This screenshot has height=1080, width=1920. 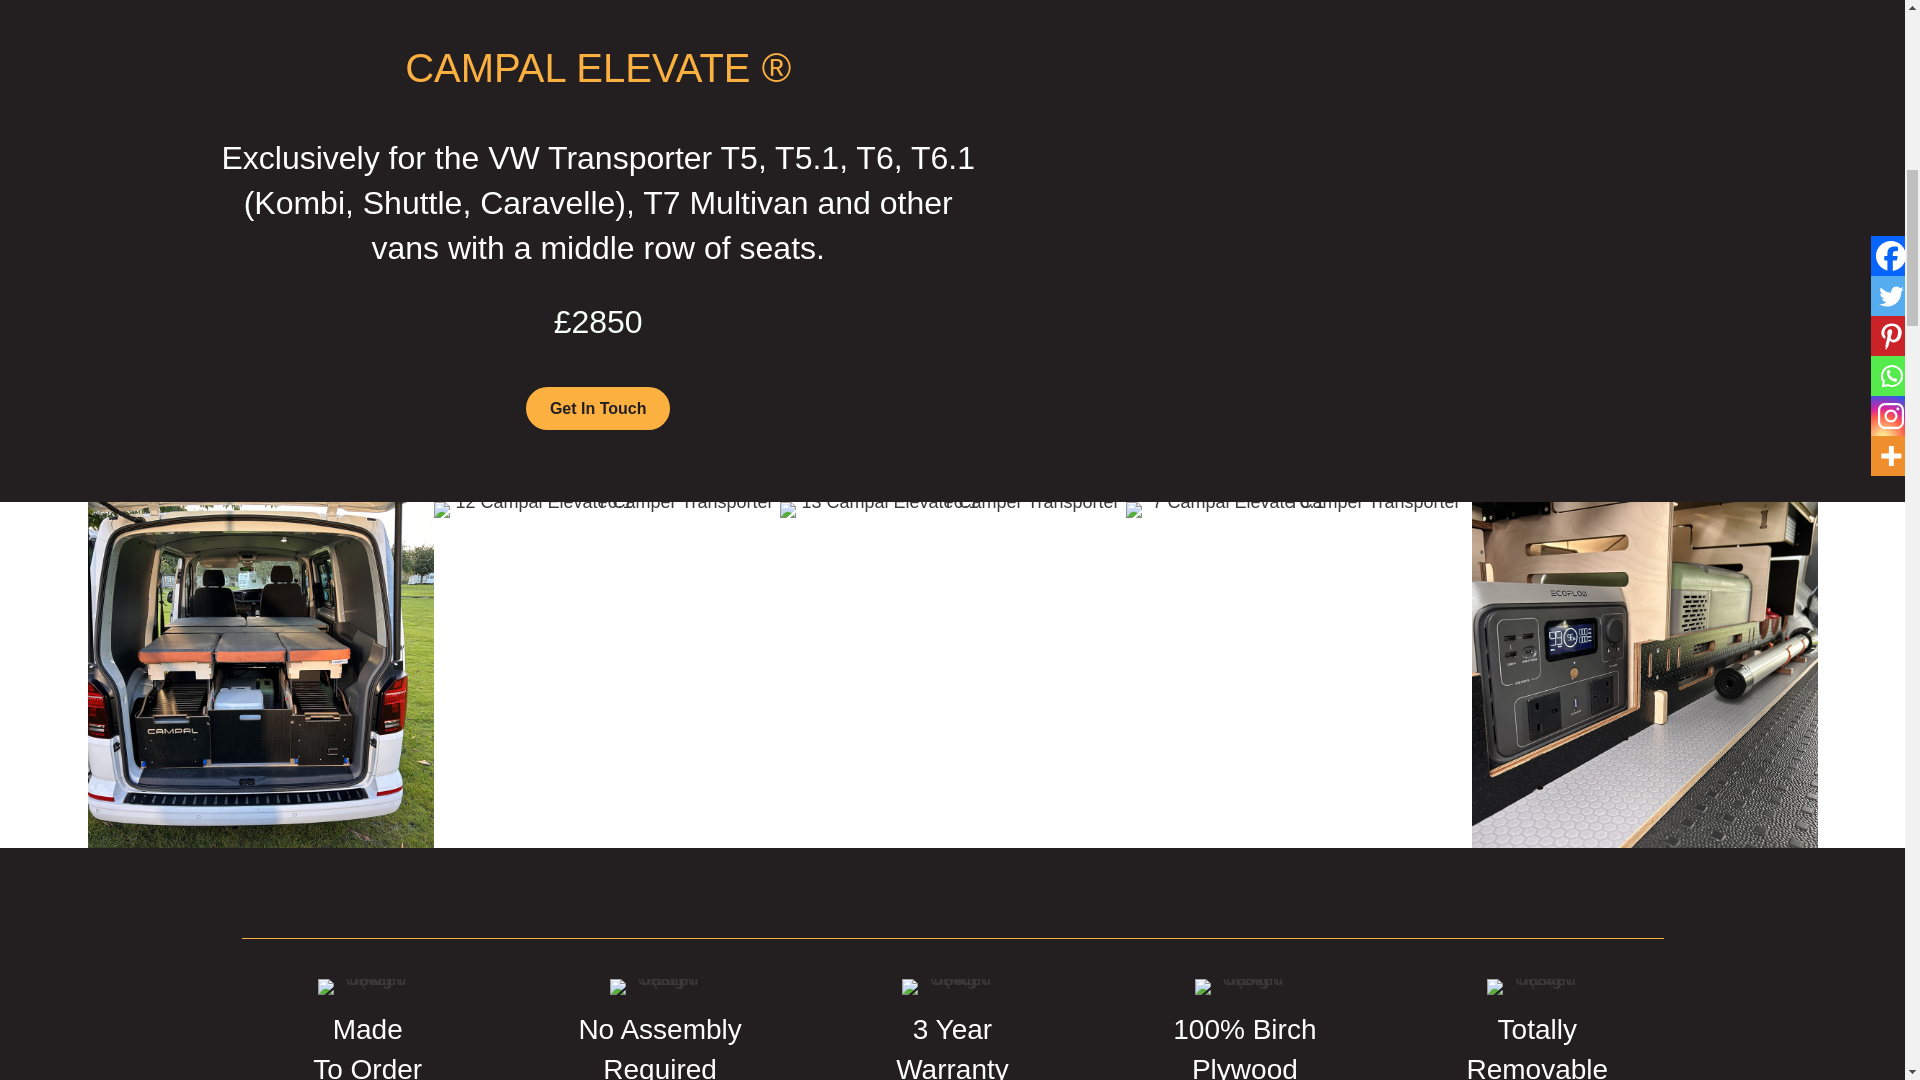 What do you see at coordinates (1305, 232) in the screenshot?
I see `YouTube video player` at bounding box center [1305, 232].